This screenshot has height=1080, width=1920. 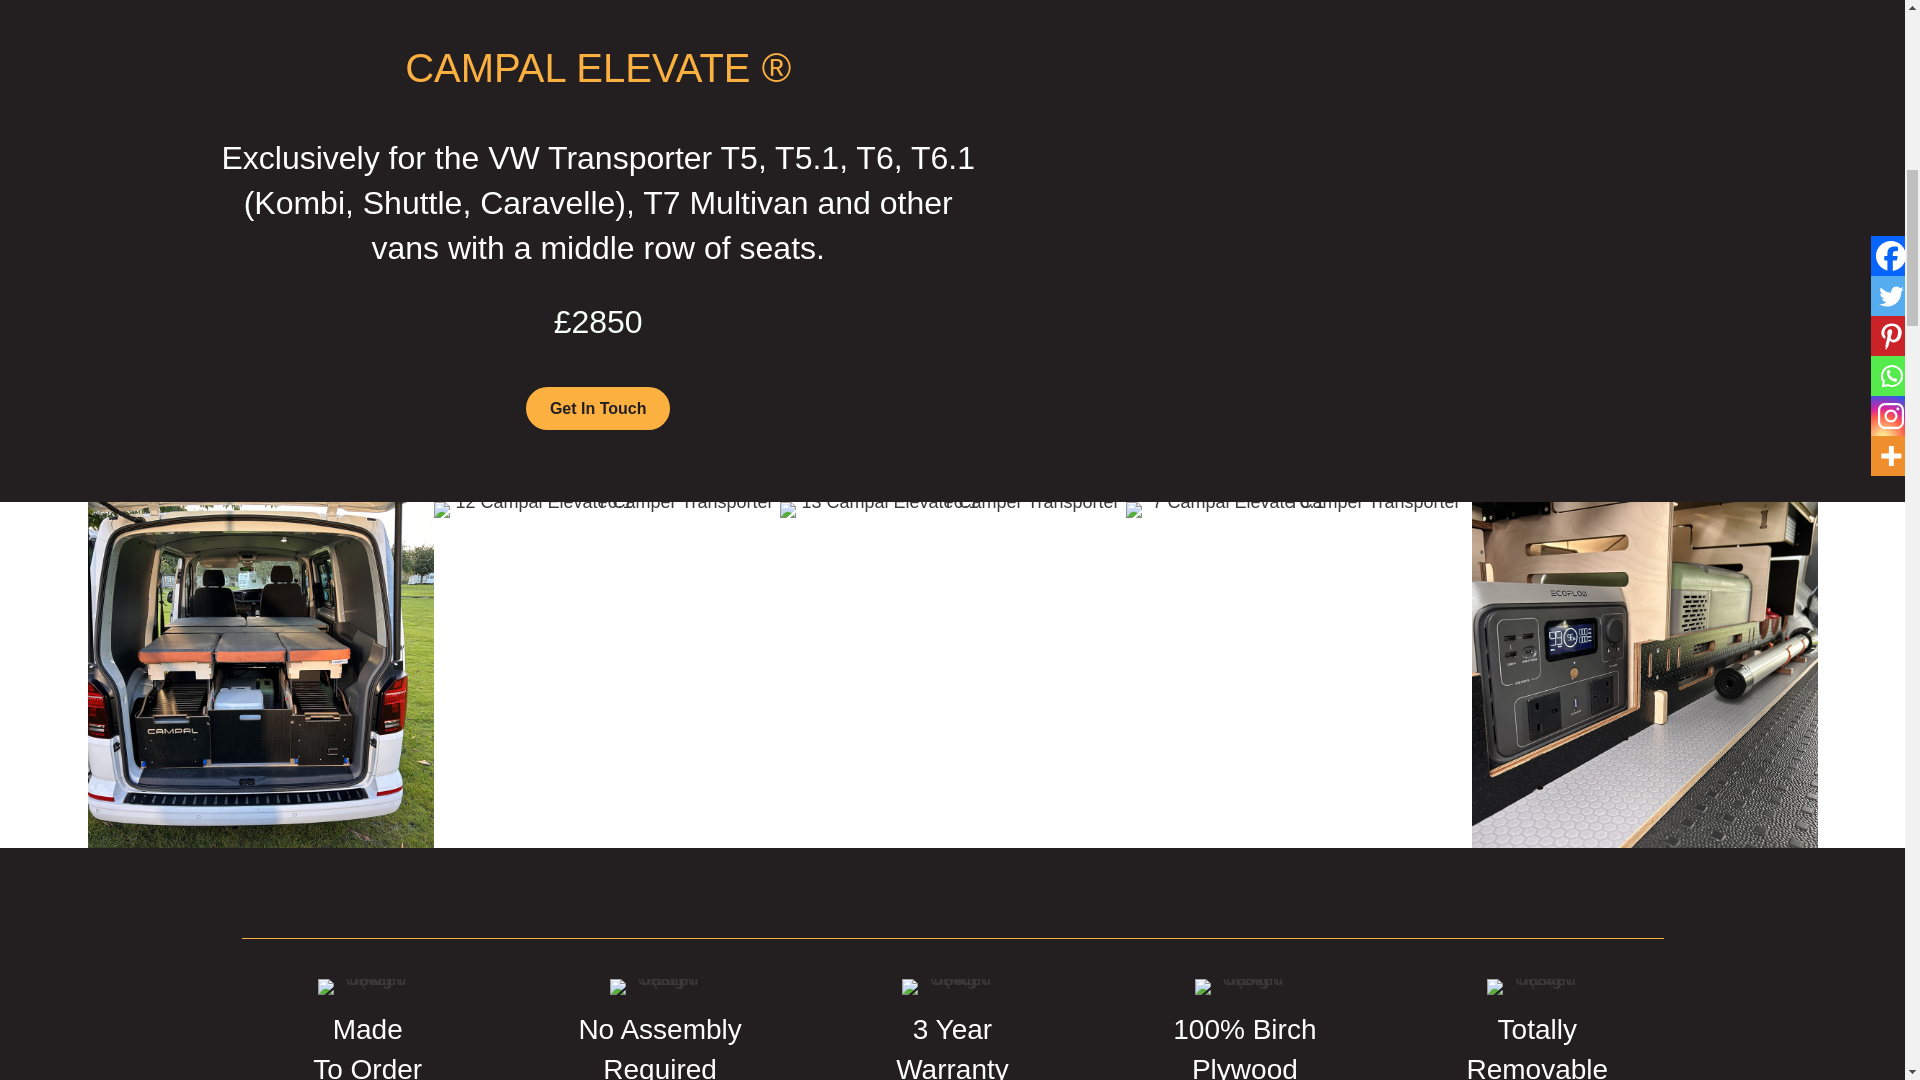 What do you see at coordinates (1305, 232) in the screenshot?
I see `YouTube video player` at bounding box center [1305, 232].